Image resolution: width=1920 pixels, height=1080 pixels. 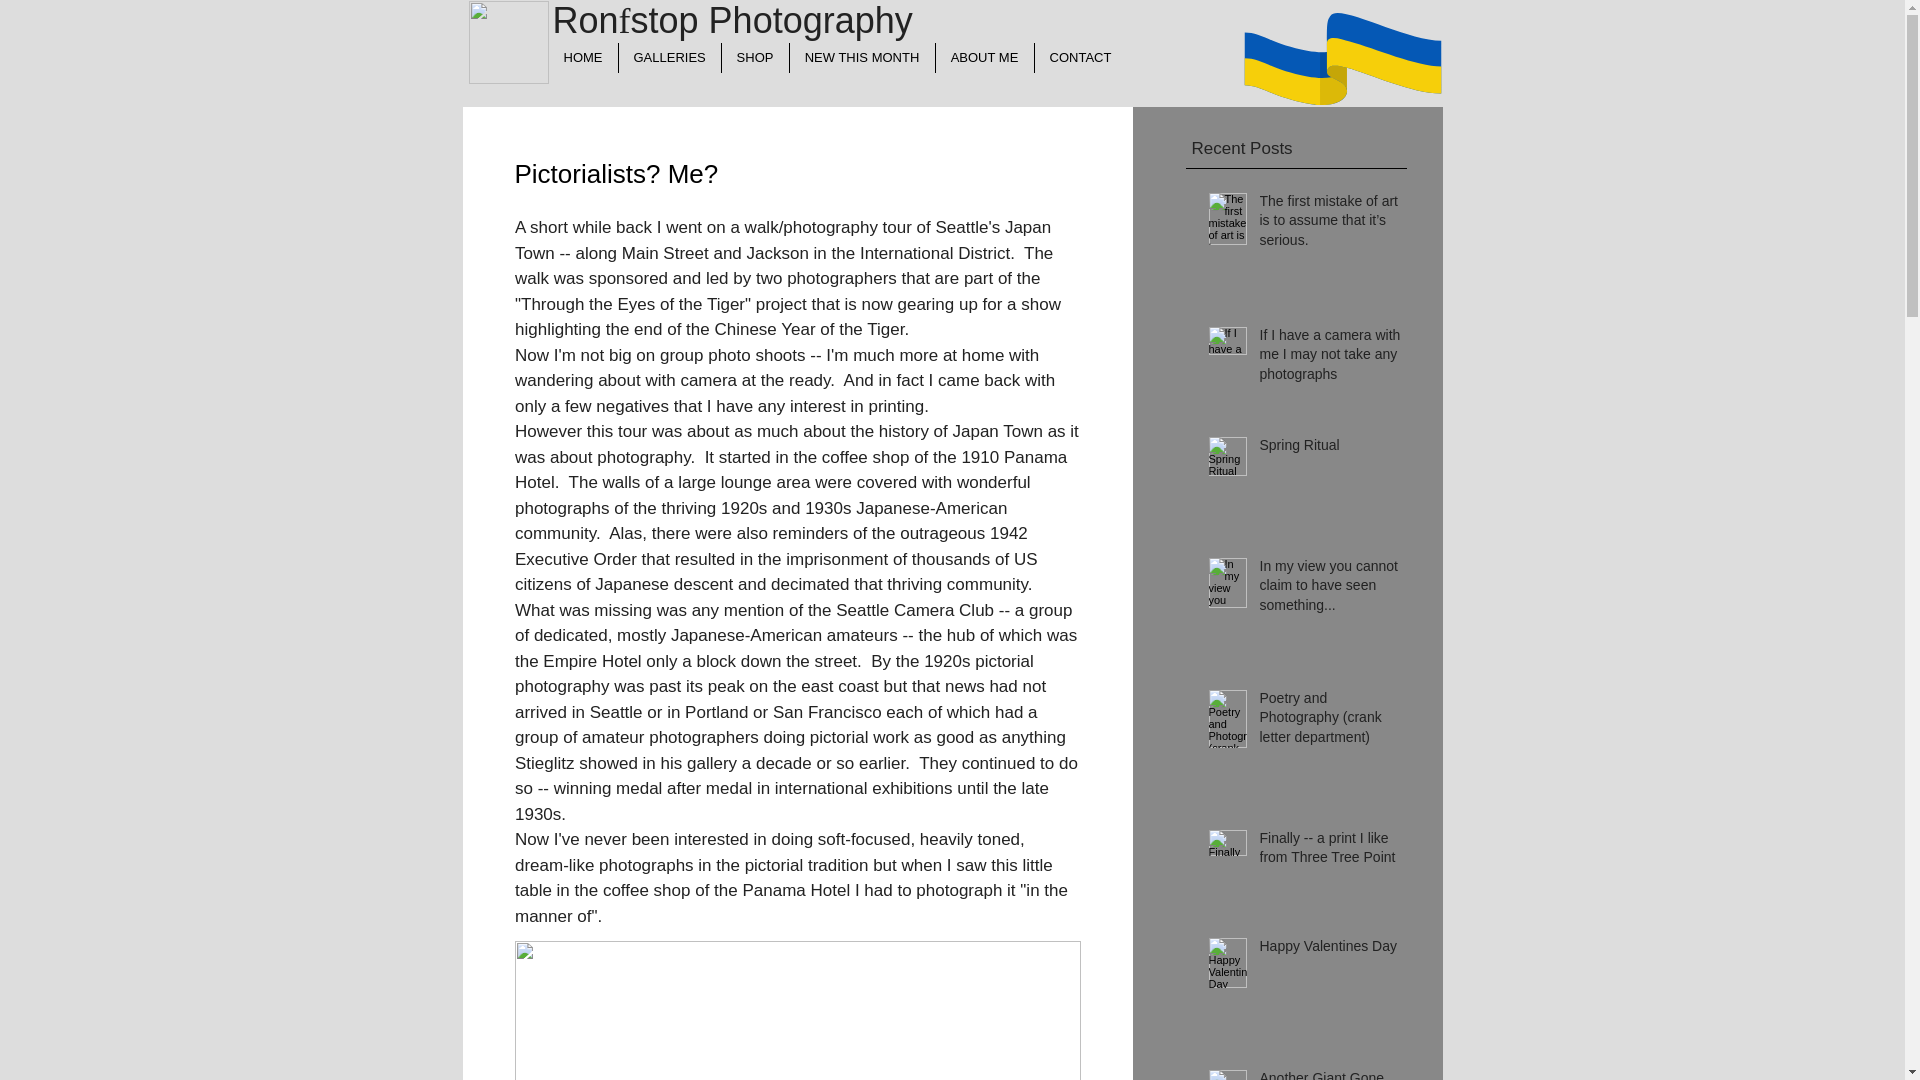 I want to click on ABOUT ME, so click(x=982, y=58).